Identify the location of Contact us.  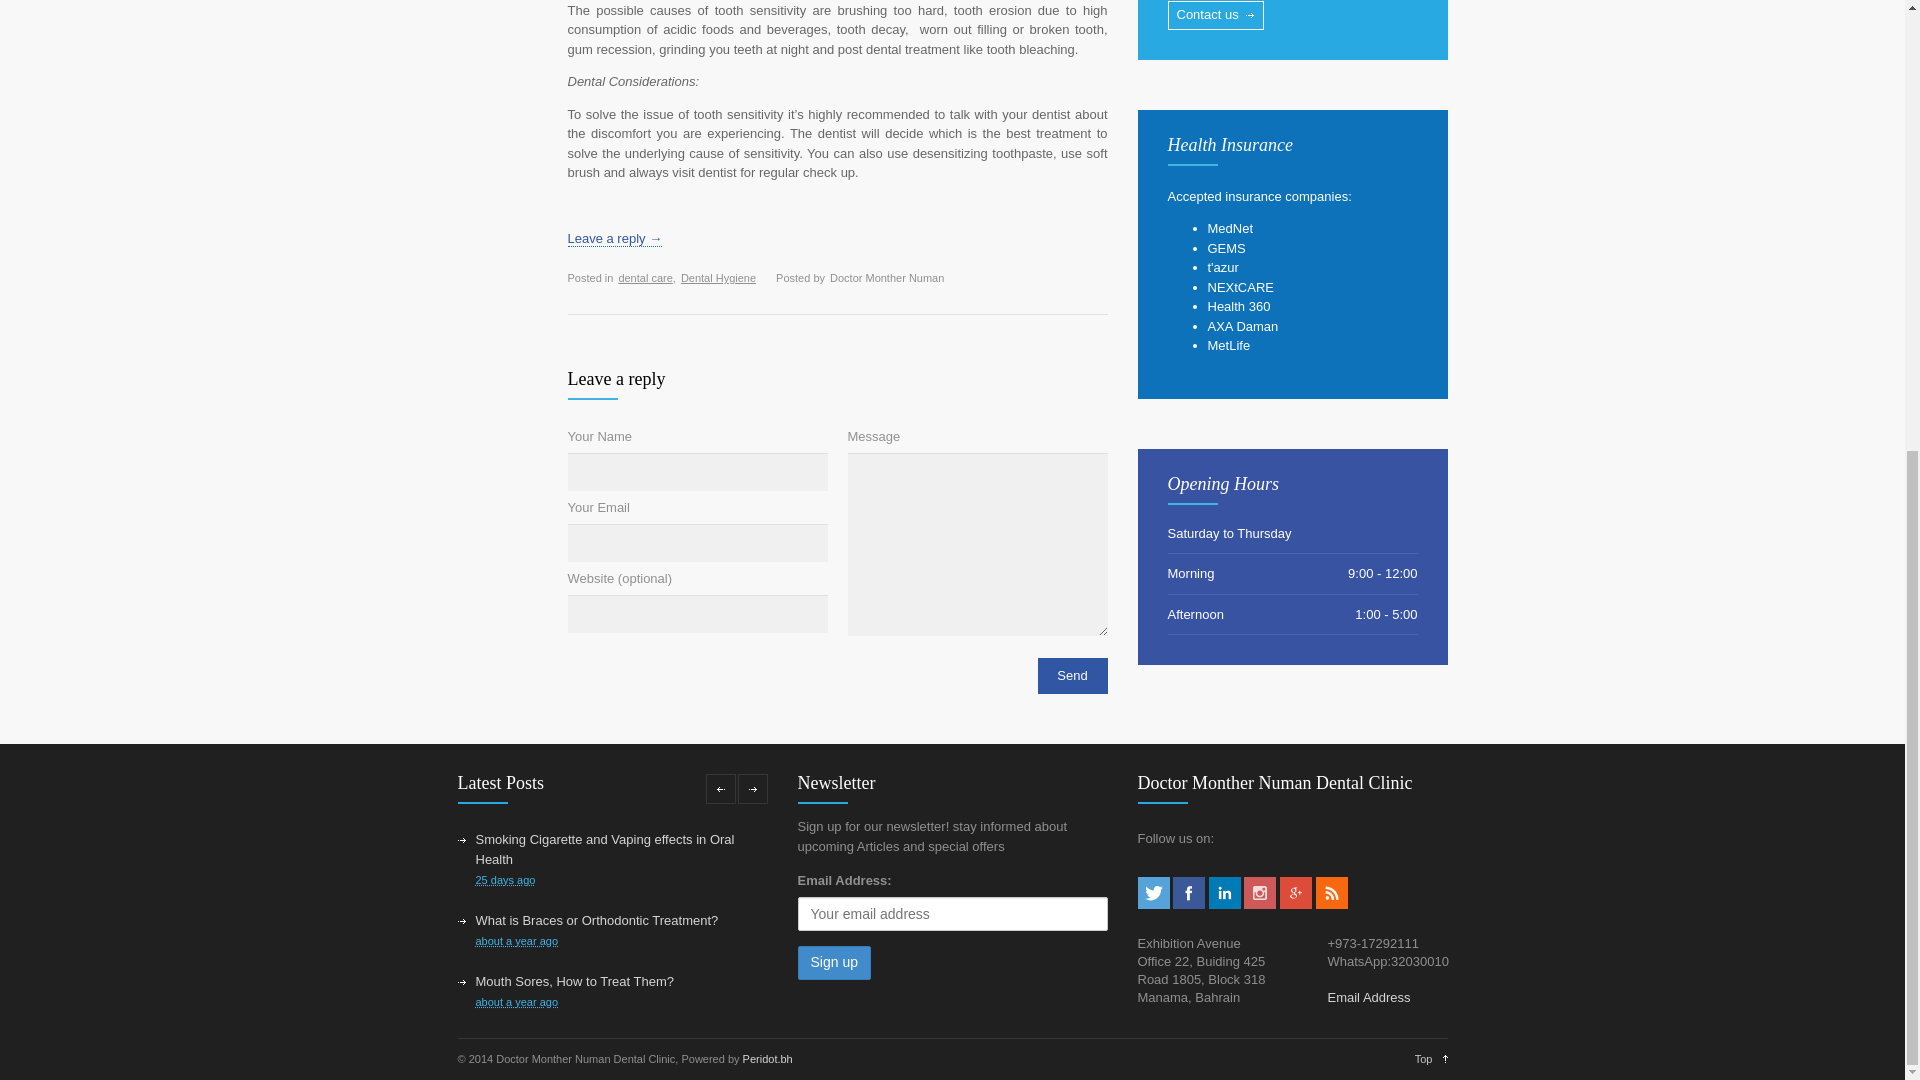
(1215, 14).